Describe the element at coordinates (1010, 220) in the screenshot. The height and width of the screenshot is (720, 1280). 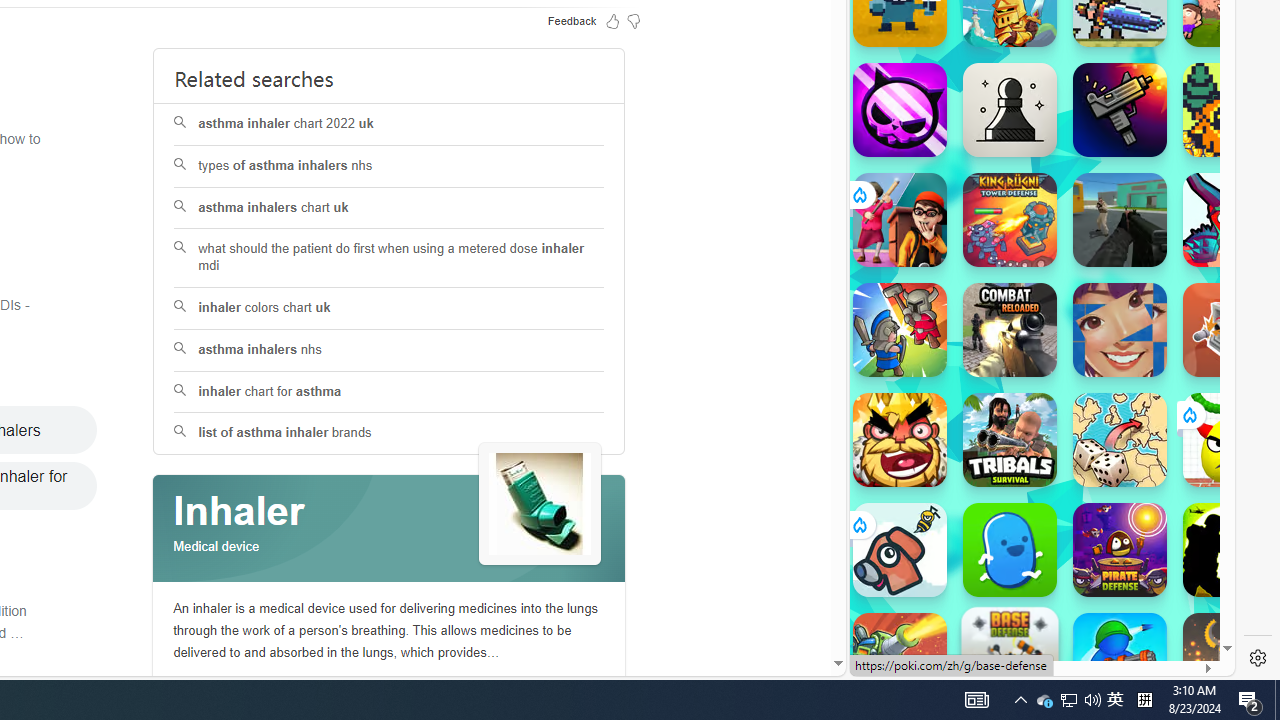
I see `King Rugni King Rugni` at that location.